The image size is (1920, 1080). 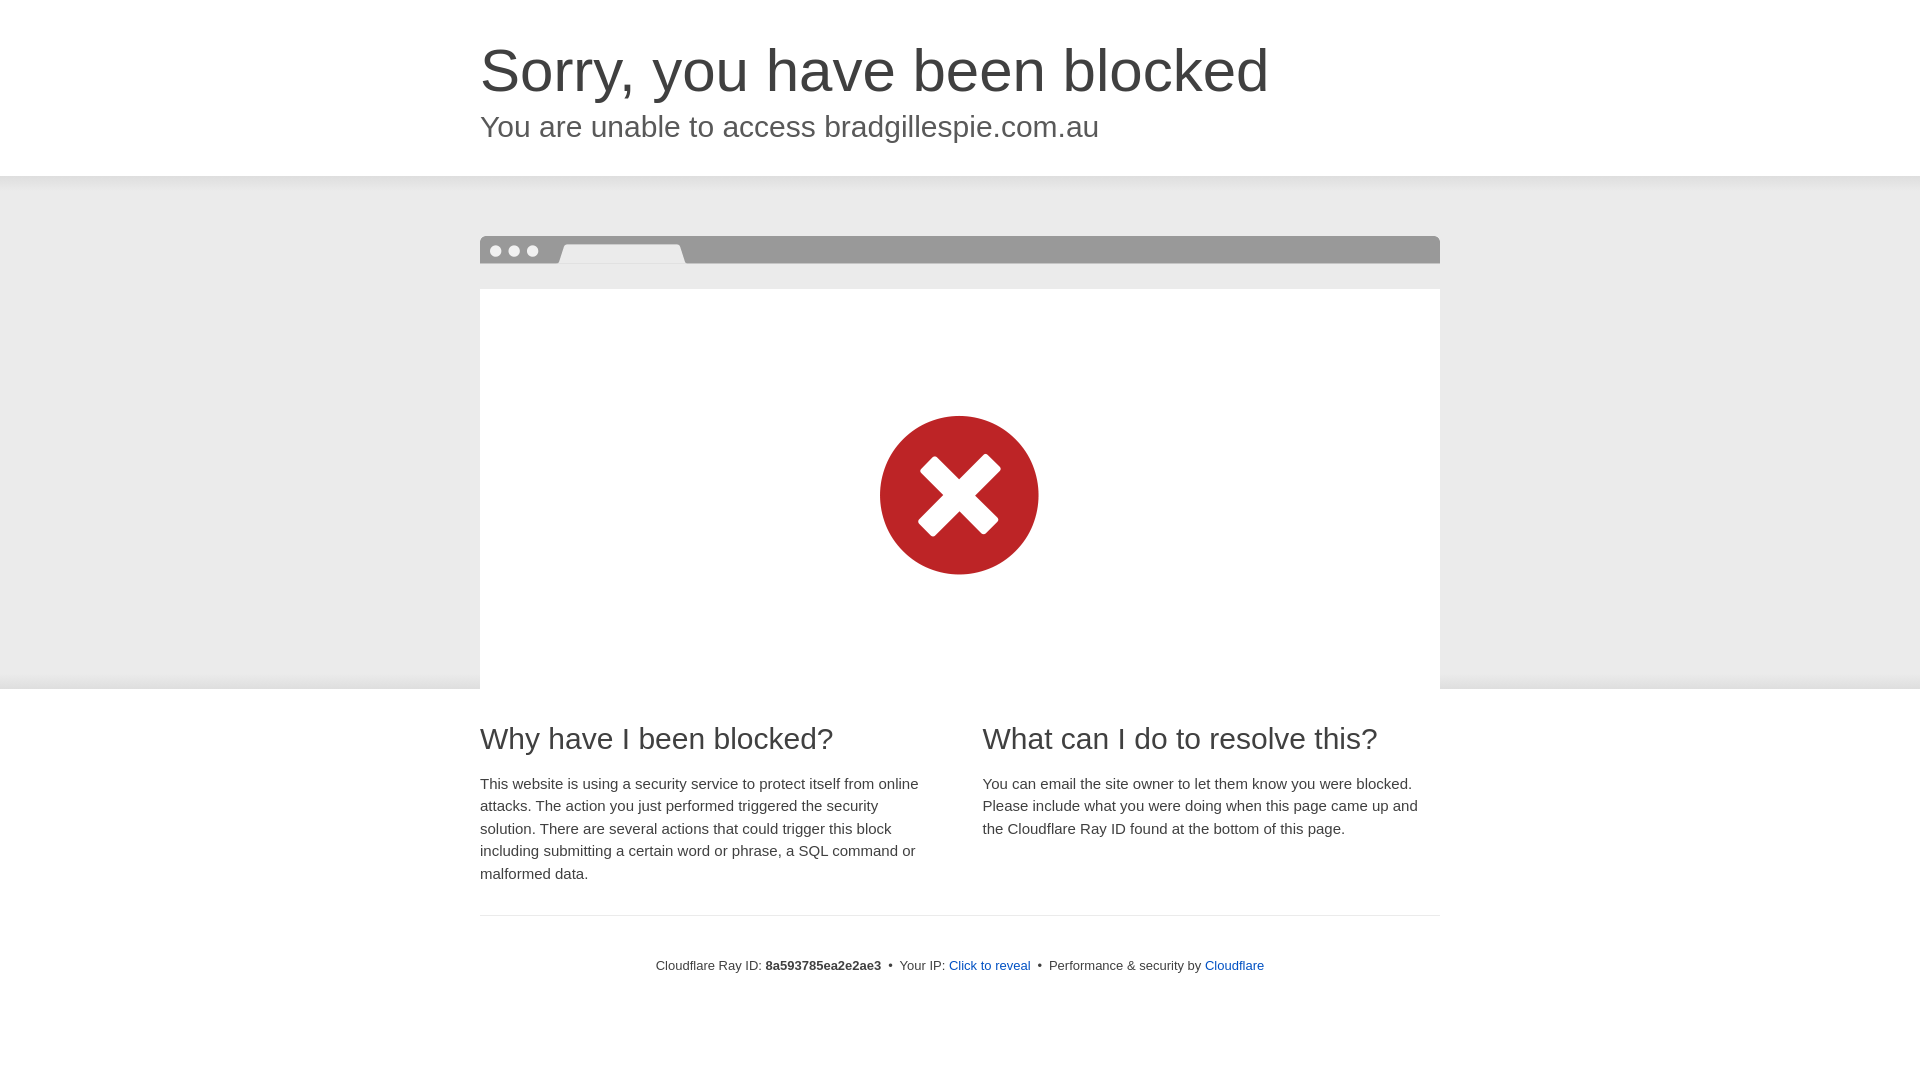 What do you see at coordinates (1234, 965) in the screenshot?
I see `Cloudflare` at bounding box center [1234, 965].